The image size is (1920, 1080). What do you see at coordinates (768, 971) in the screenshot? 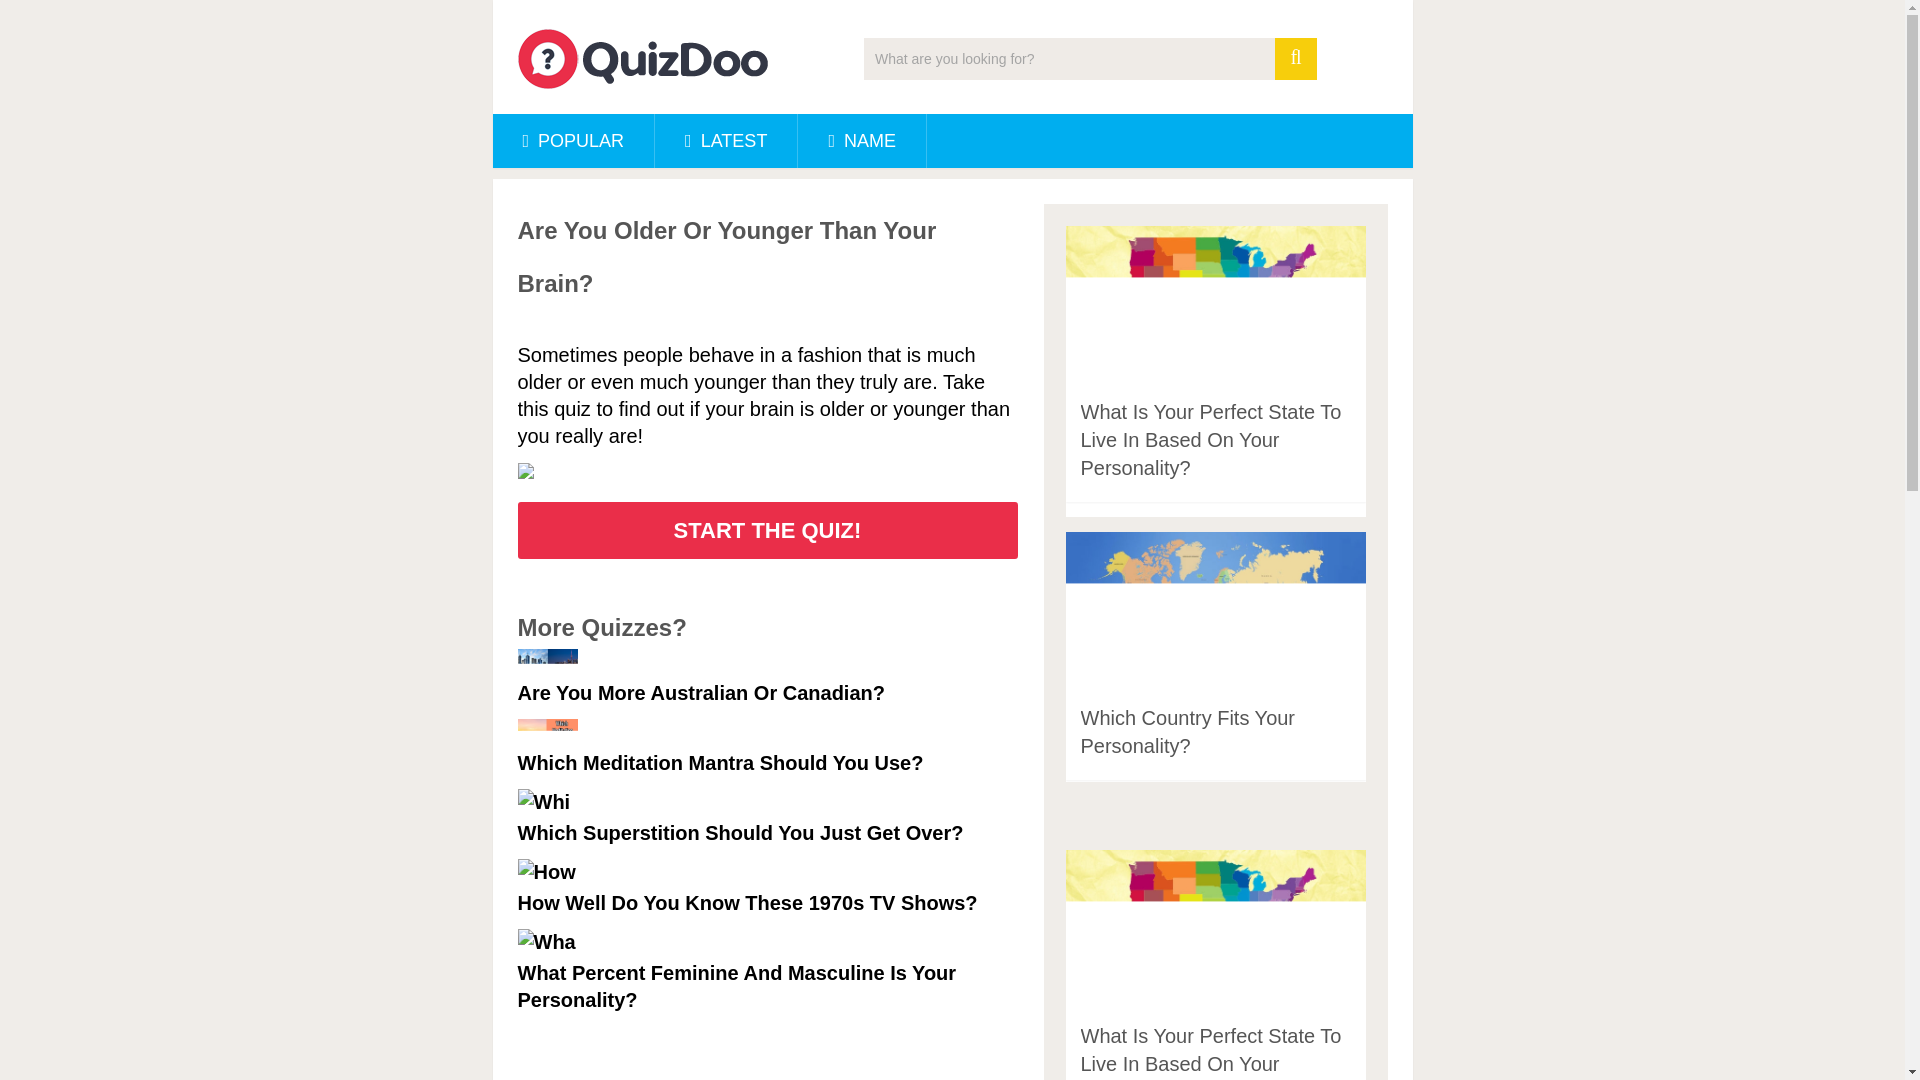
I see `What Percent Feminine And Masculine Is Your Personality?` at bounding box center [768, 971].